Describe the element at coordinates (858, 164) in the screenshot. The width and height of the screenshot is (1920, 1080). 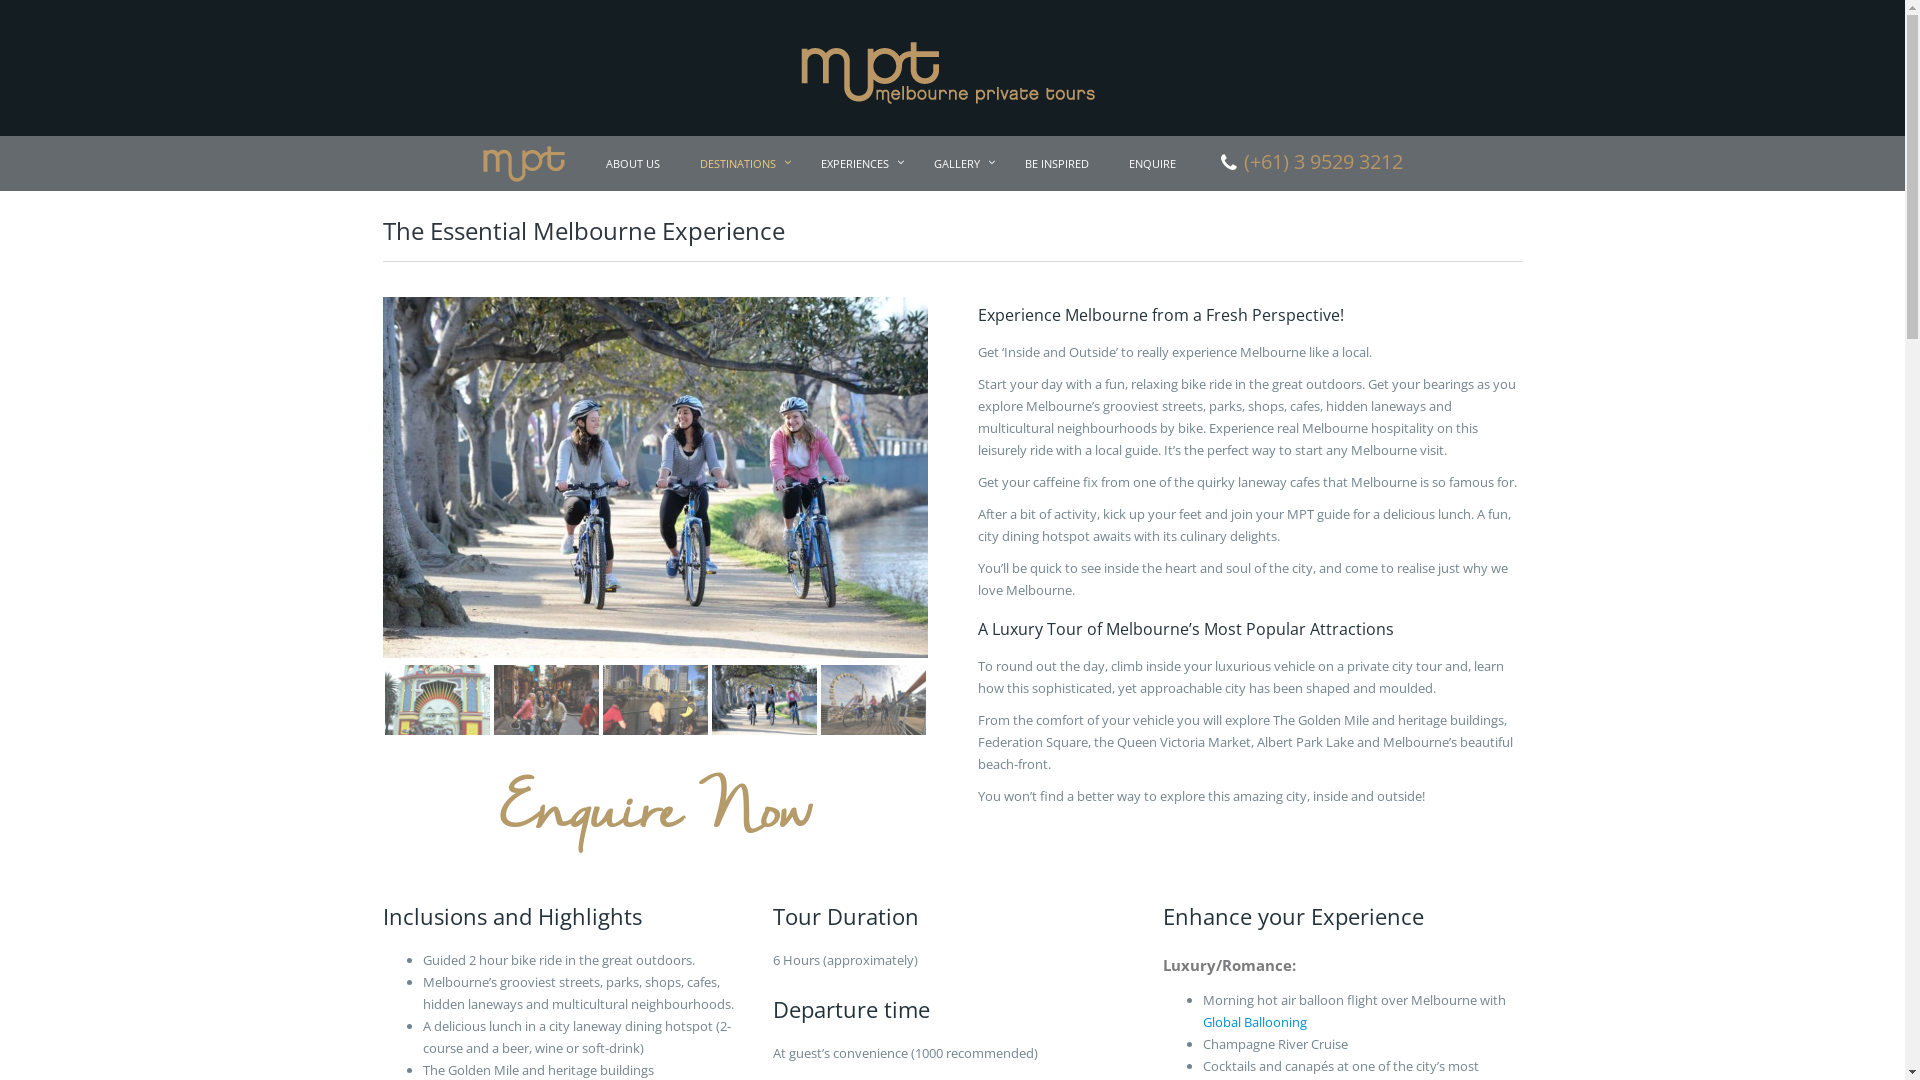
I see `EXPERIENCES` at that location.